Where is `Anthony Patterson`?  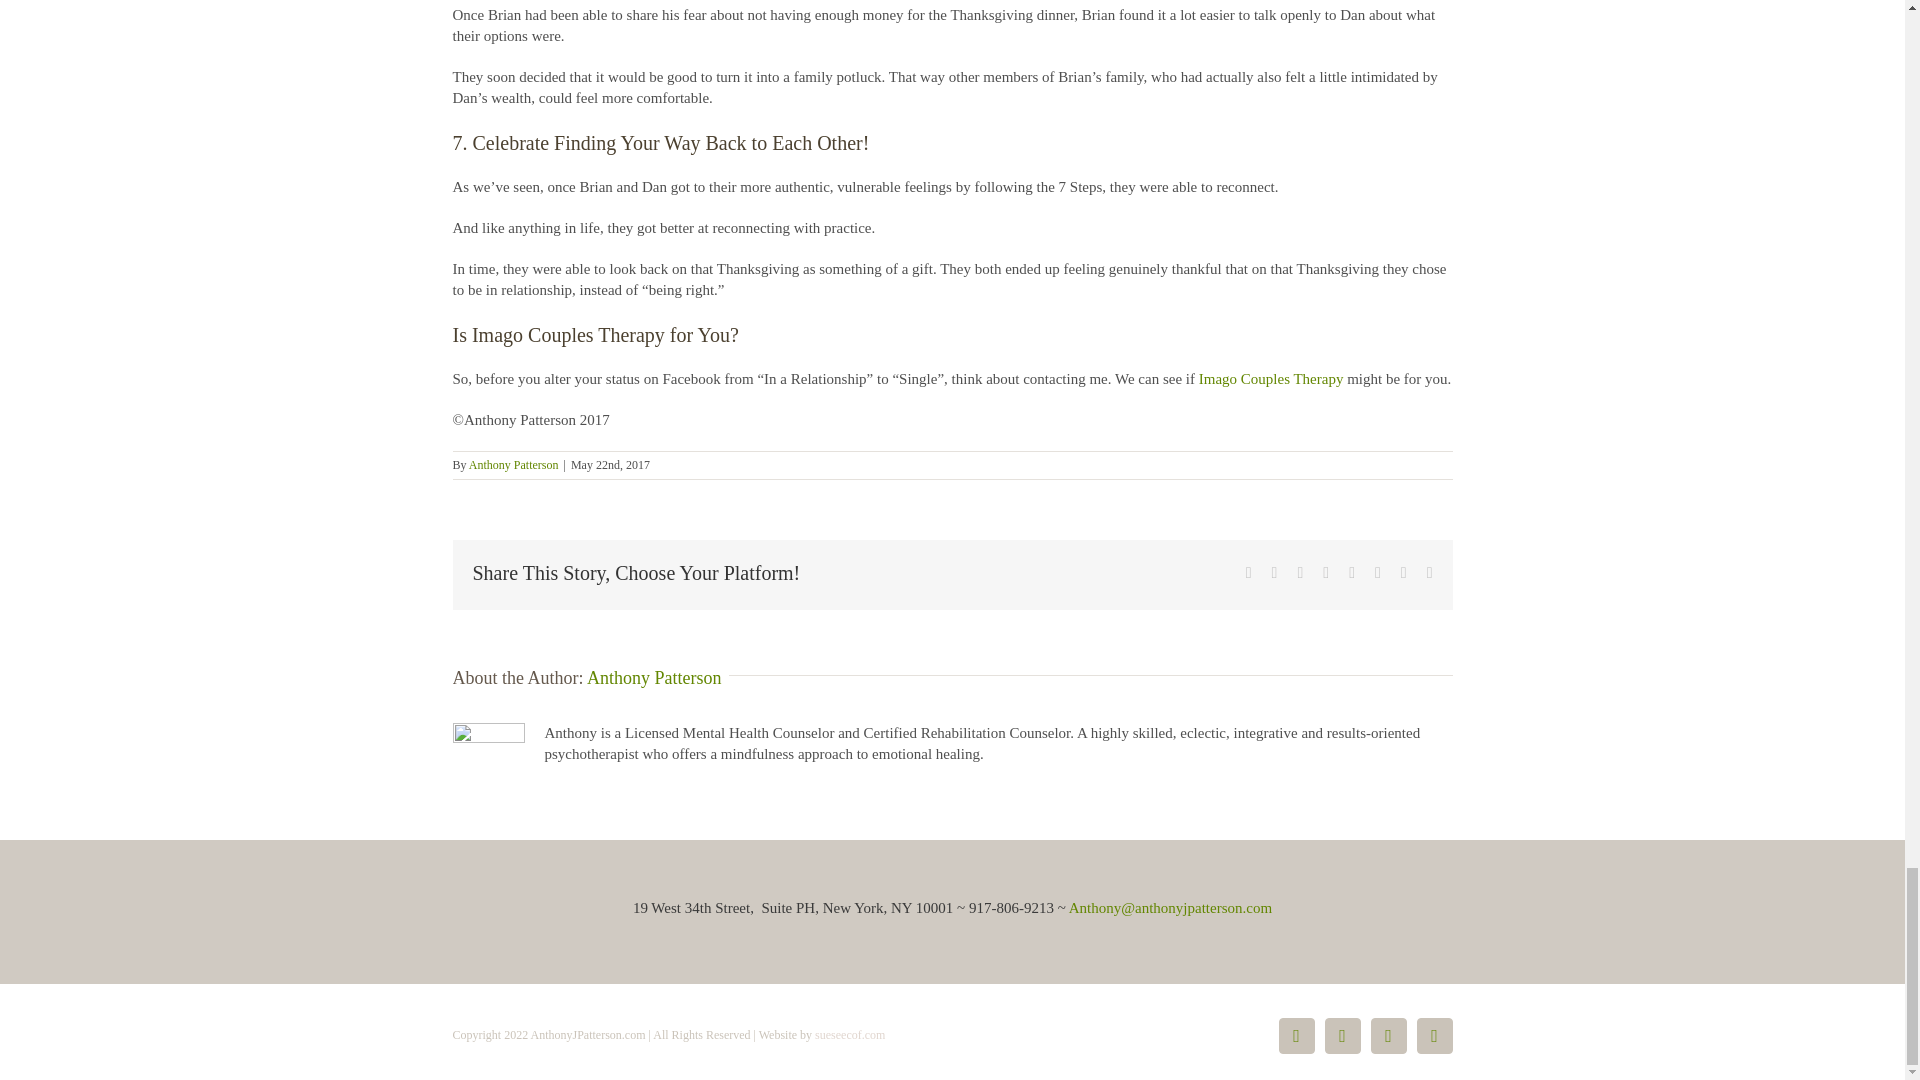 Anthony Patterson is located at coordinates (654, 678).